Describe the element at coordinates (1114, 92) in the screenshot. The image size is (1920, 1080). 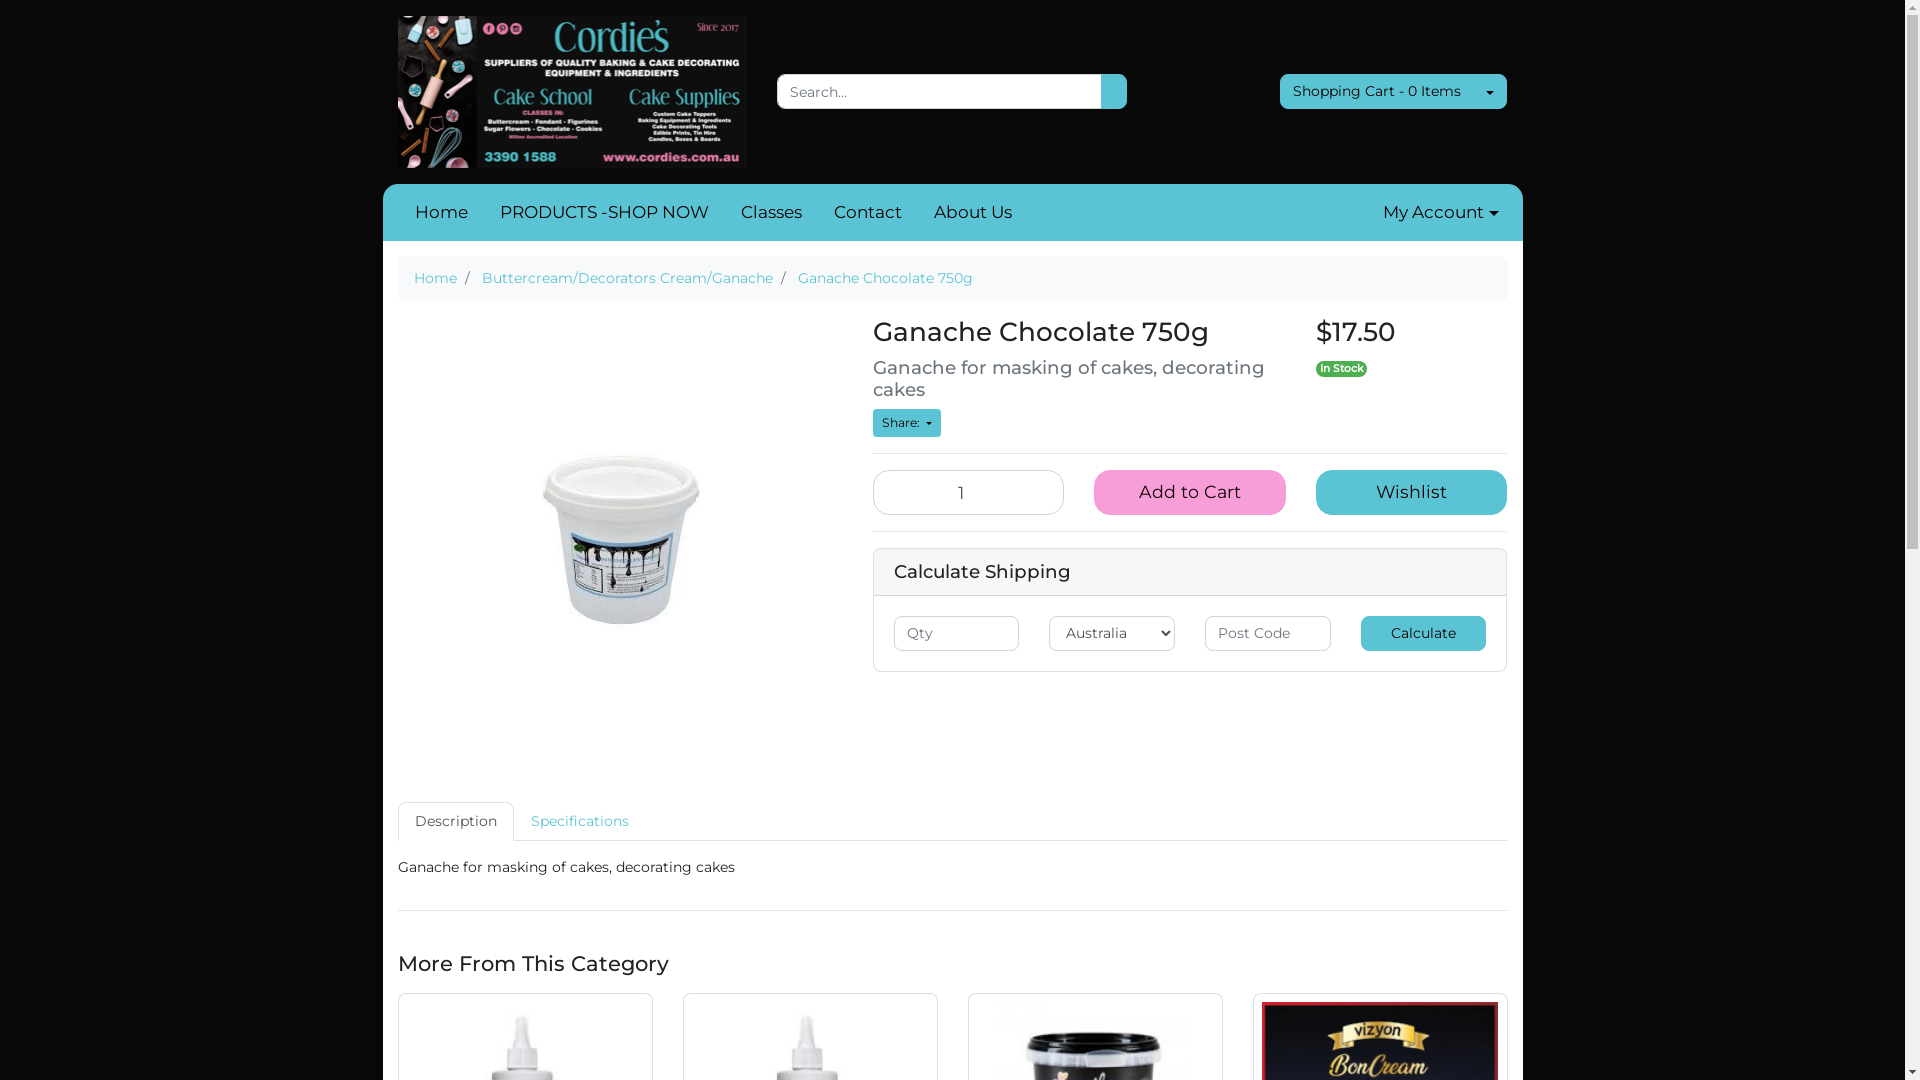
I see `Search` at that location.